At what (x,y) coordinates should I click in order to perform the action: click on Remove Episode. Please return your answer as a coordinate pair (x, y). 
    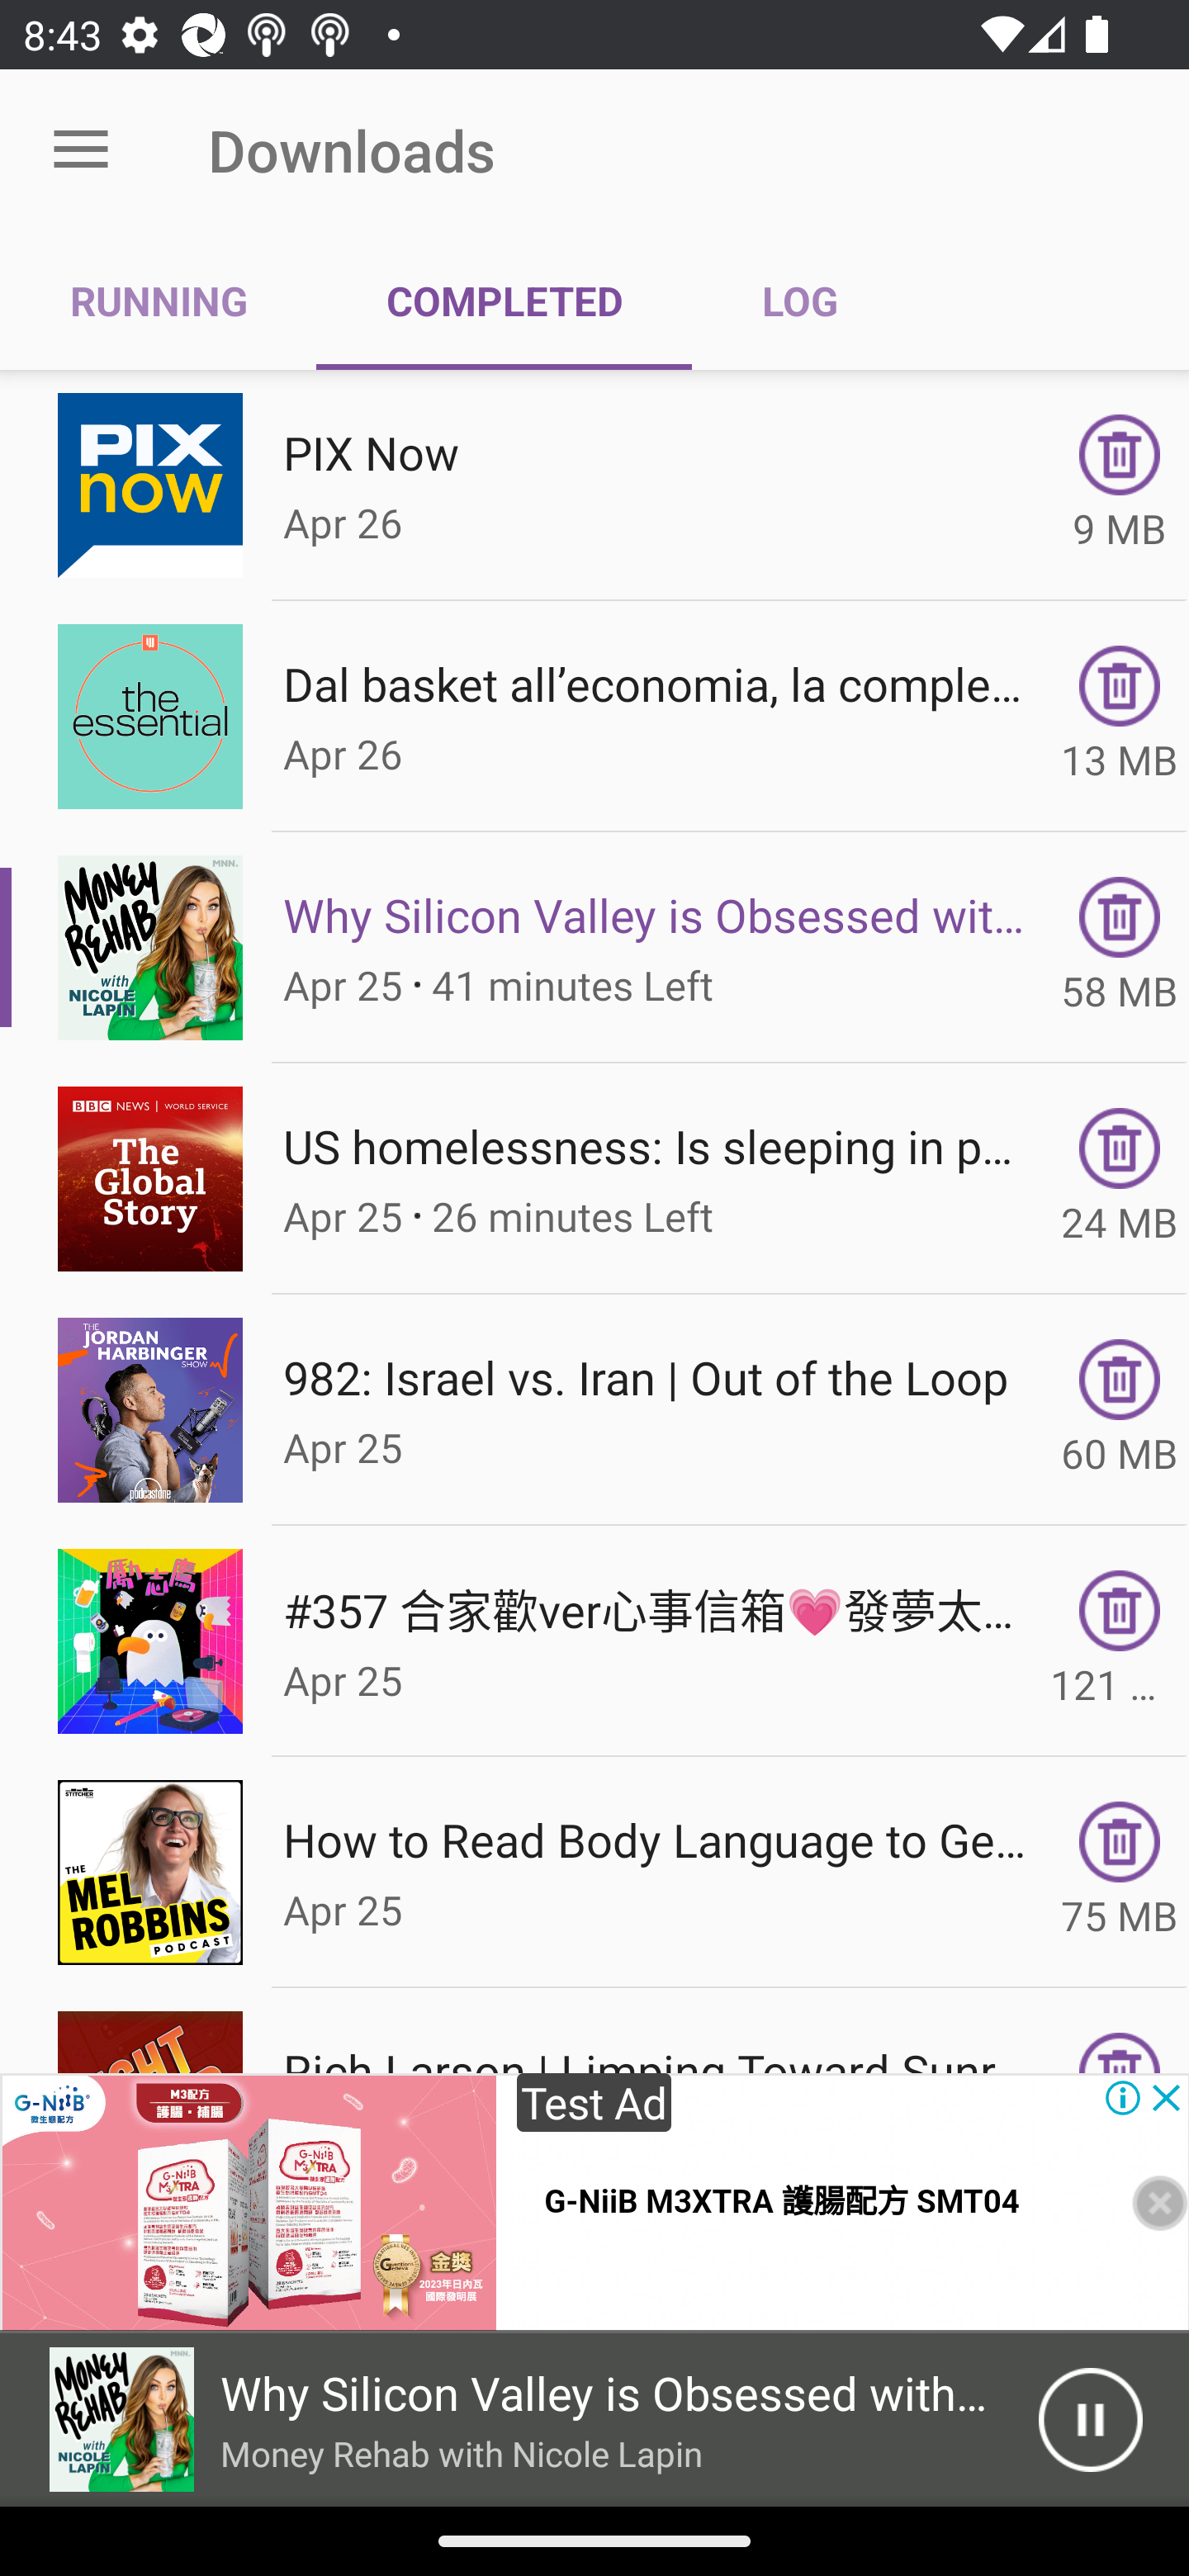
    Looking at the image, I should click on (1120, 1379).